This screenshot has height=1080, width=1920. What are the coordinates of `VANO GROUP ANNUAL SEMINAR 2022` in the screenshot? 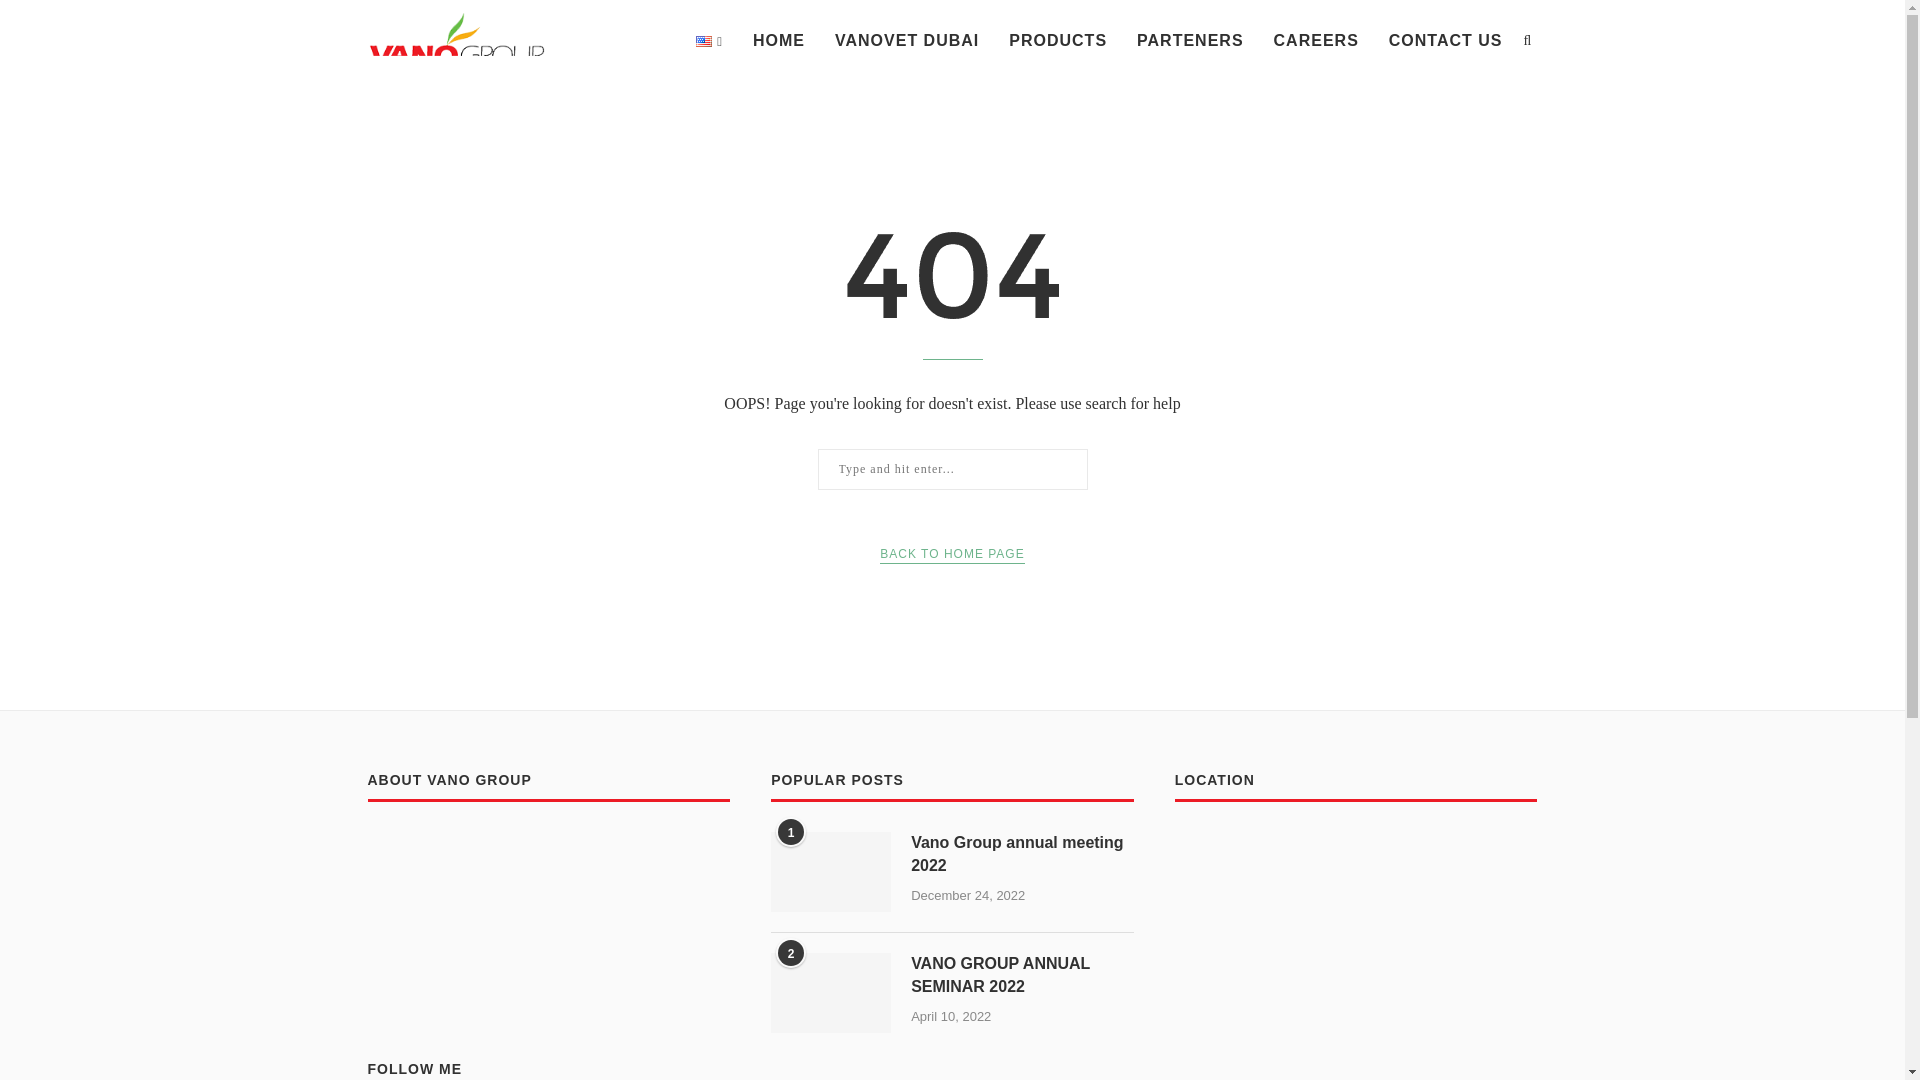 It's located at (1022, 974).